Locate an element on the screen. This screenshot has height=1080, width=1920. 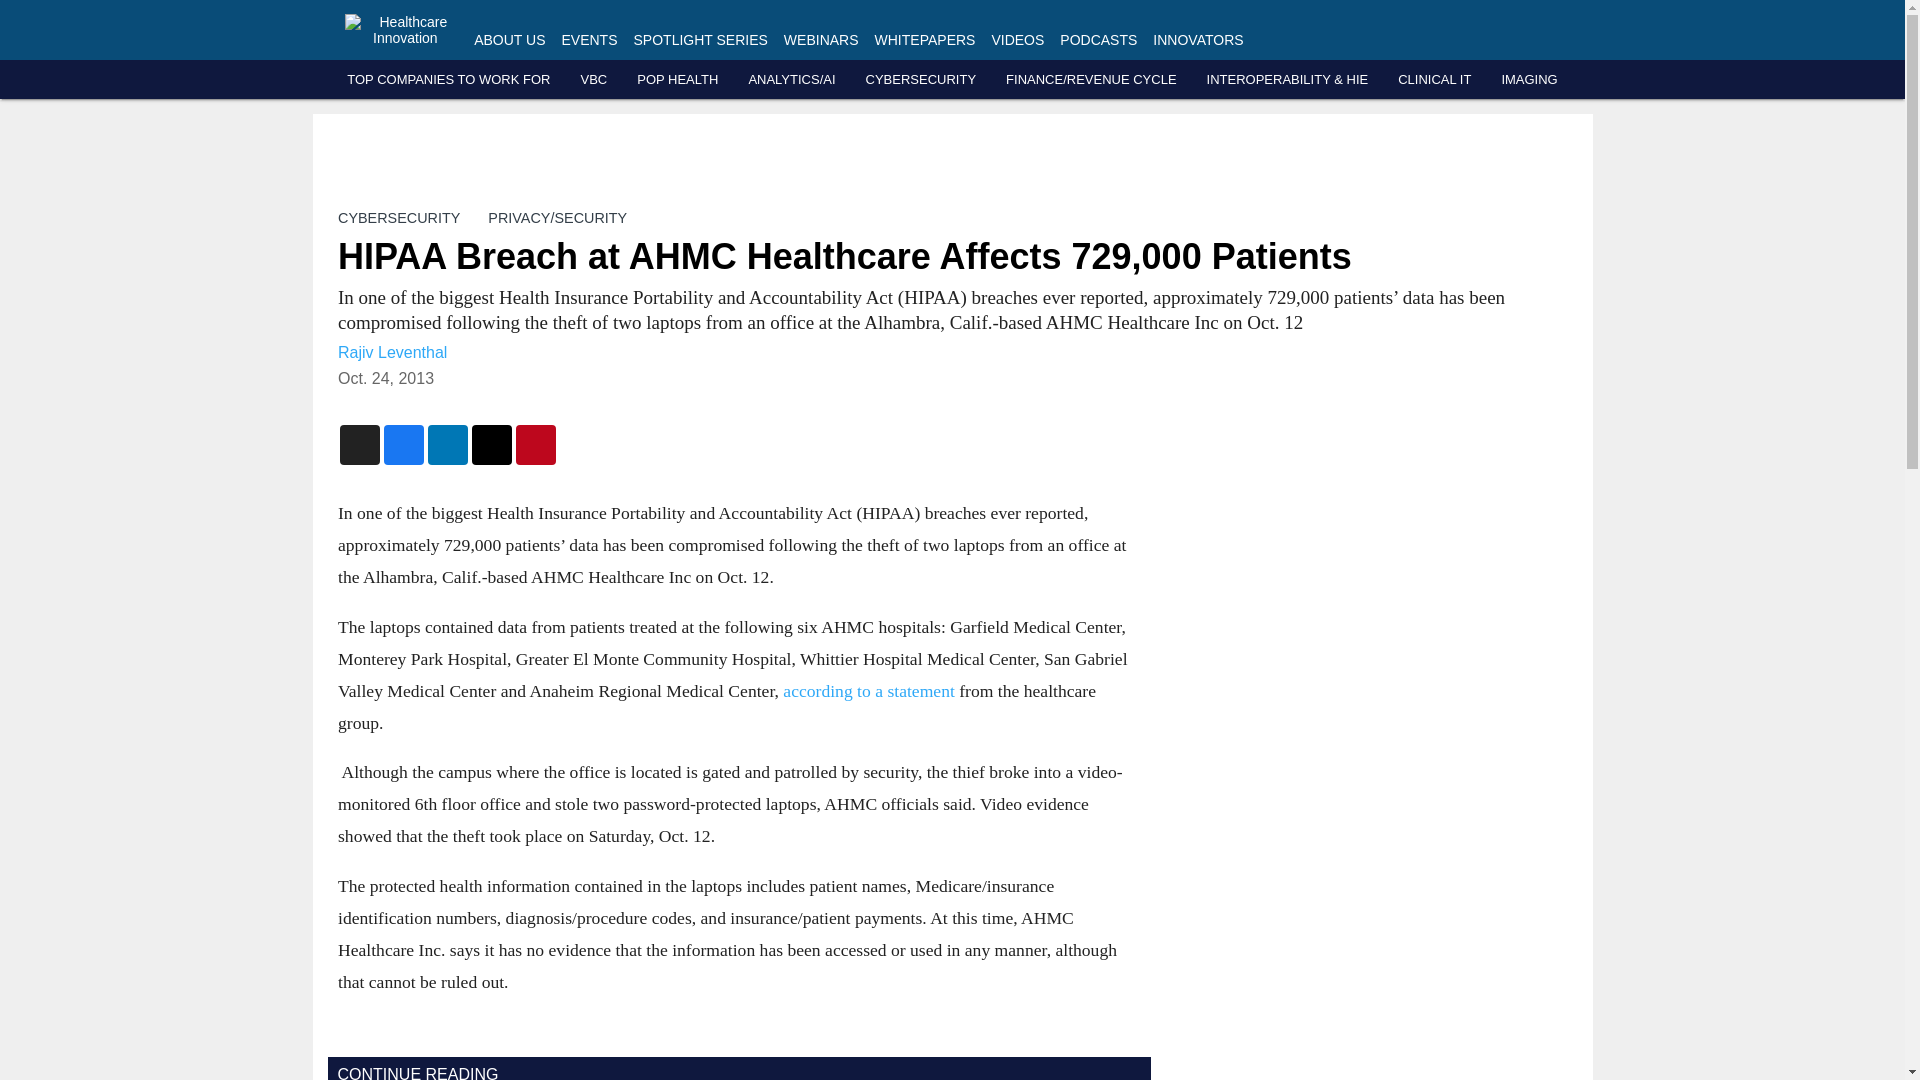
INNOVATORS is located at coordinates (1198, 40).